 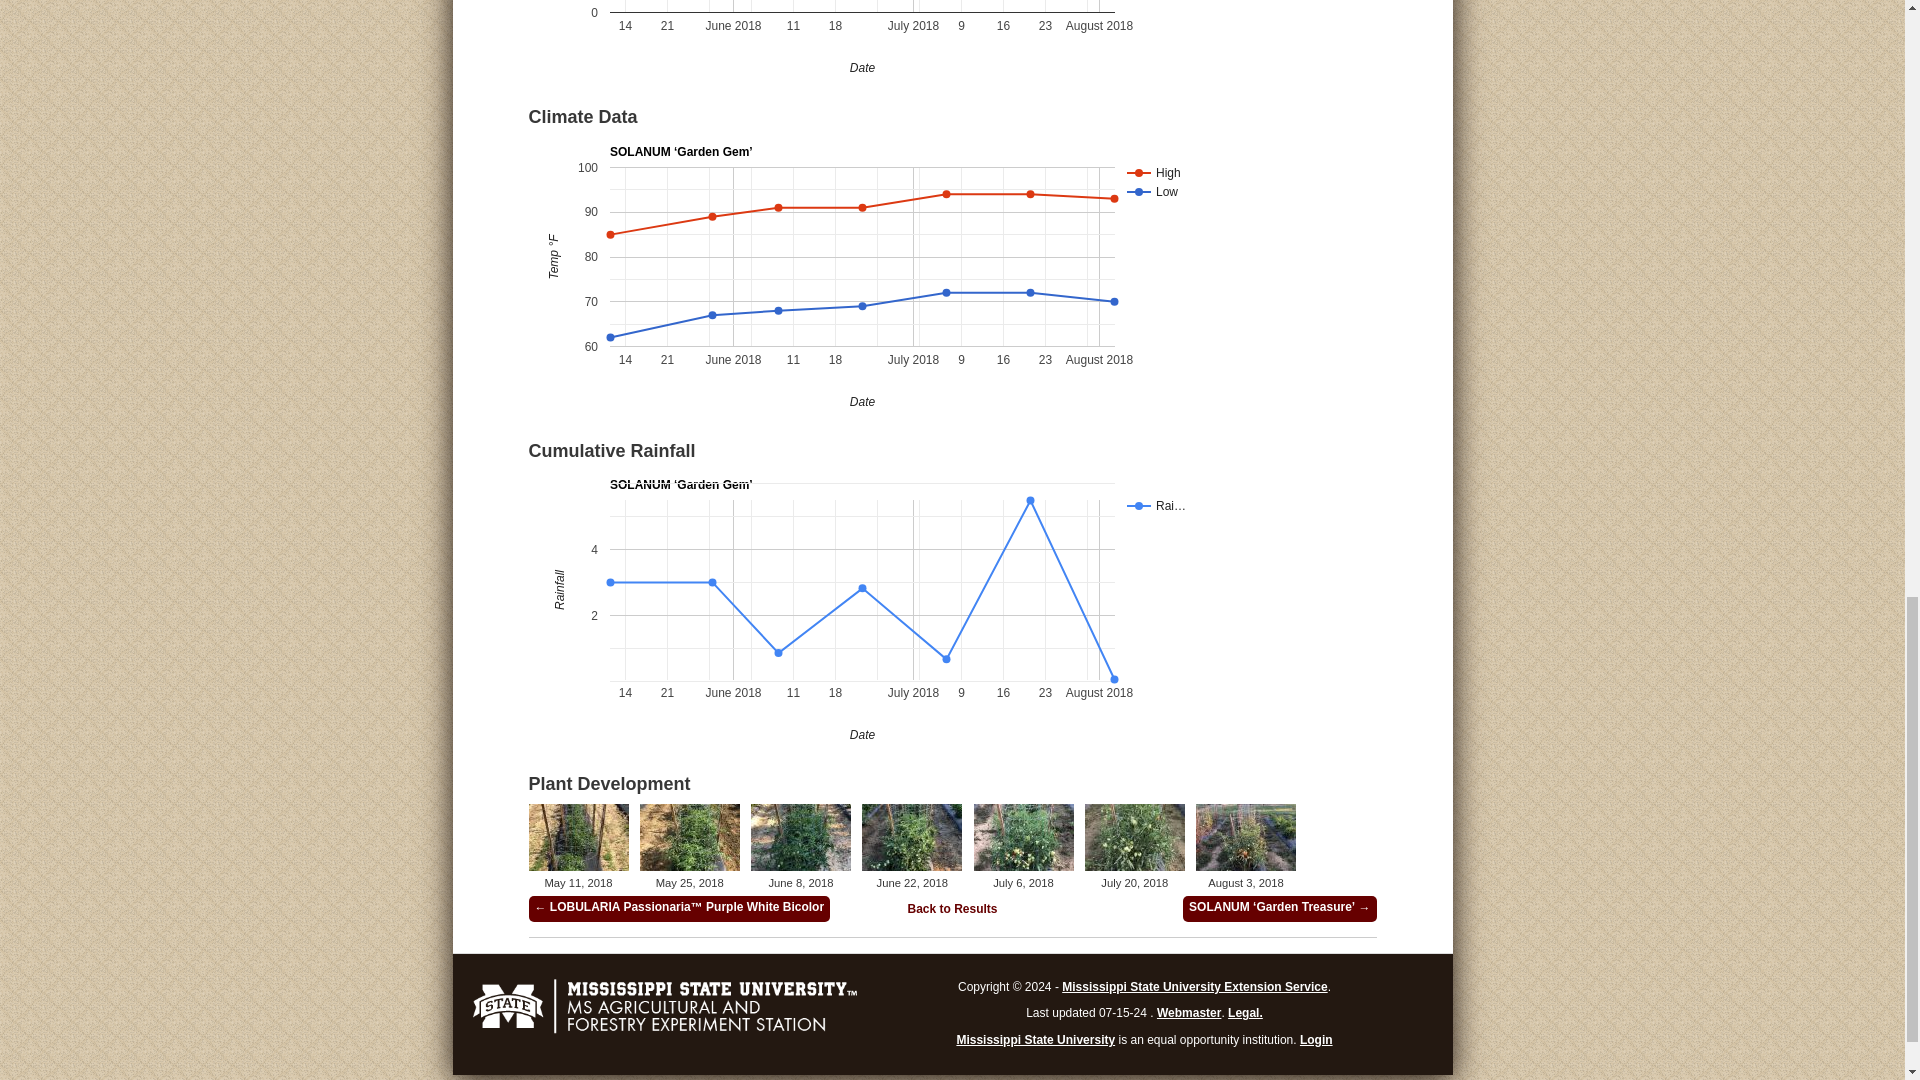 I want to click on Back to Results, so click(x=951, y=908).